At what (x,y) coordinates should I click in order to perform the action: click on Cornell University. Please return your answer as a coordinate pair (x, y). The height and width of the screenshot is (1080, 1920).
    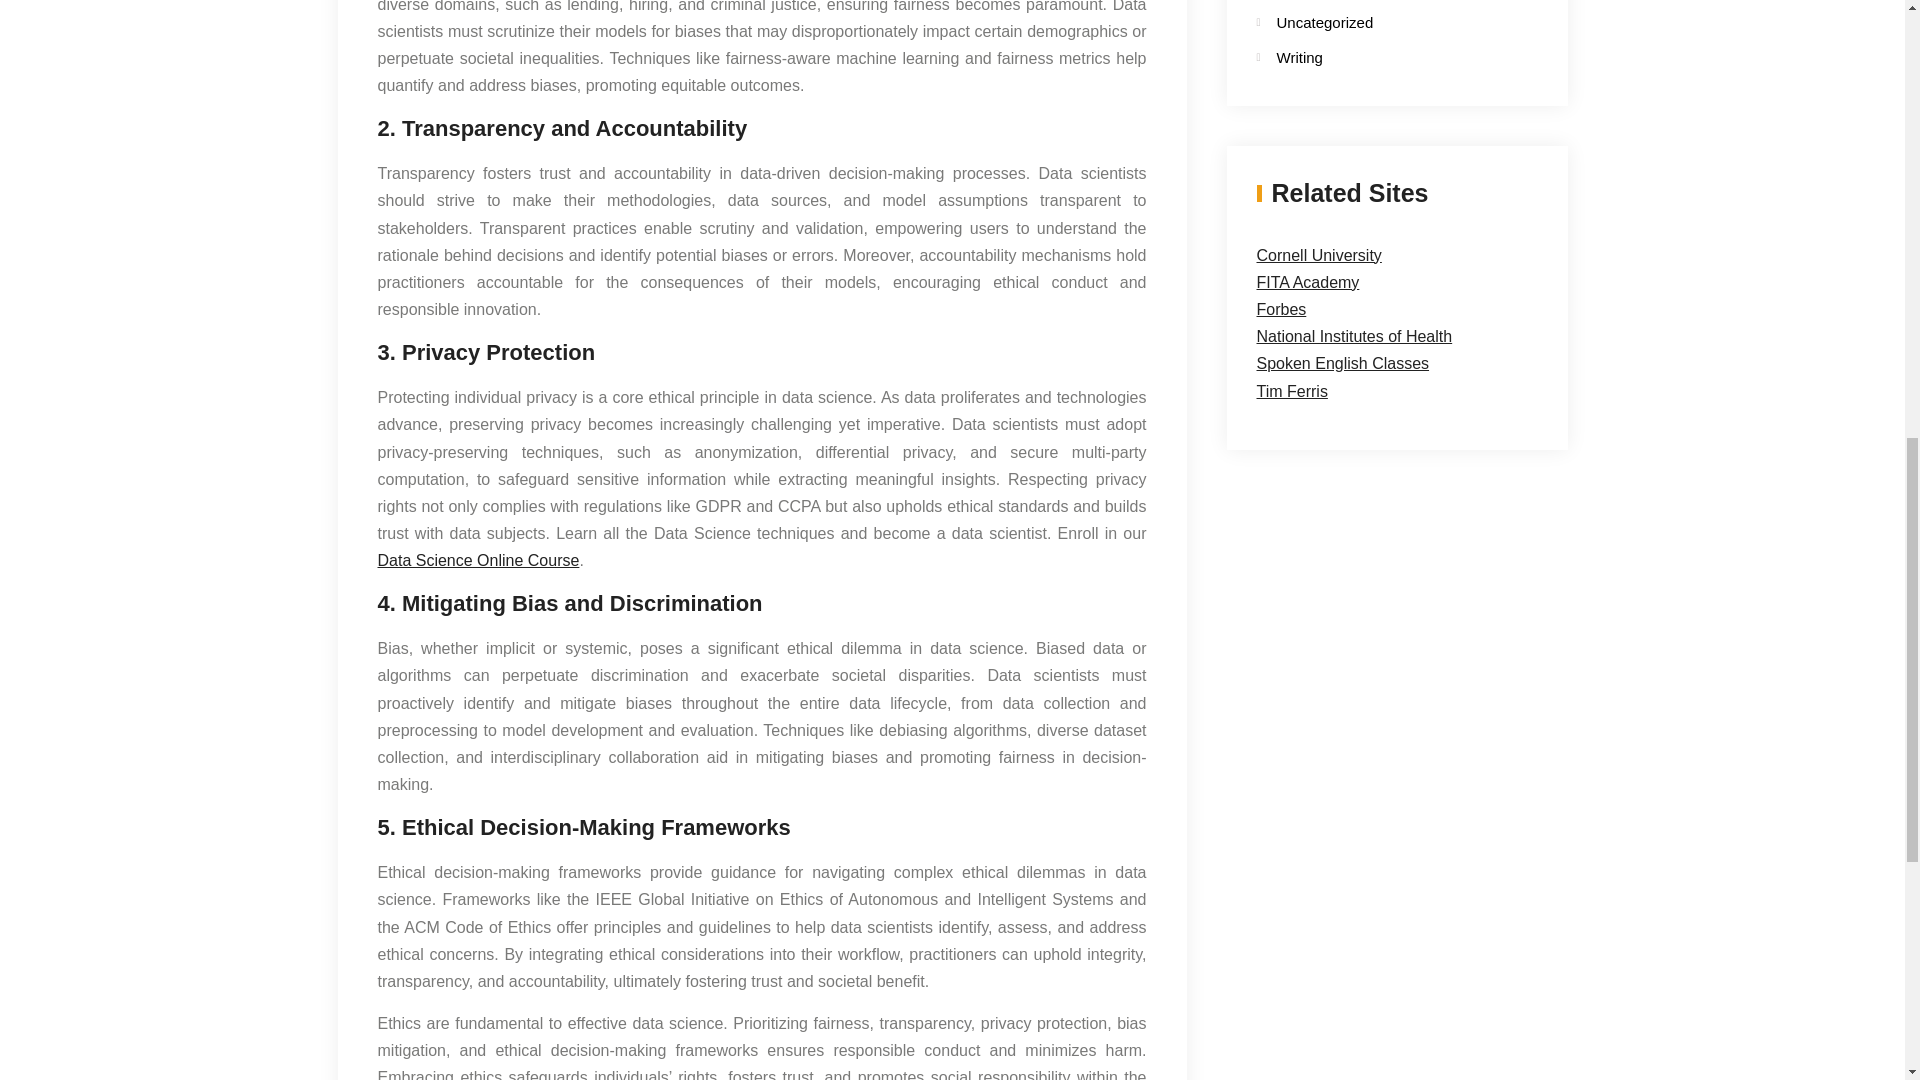
    Looking at the image, I should click on (1318, 255).